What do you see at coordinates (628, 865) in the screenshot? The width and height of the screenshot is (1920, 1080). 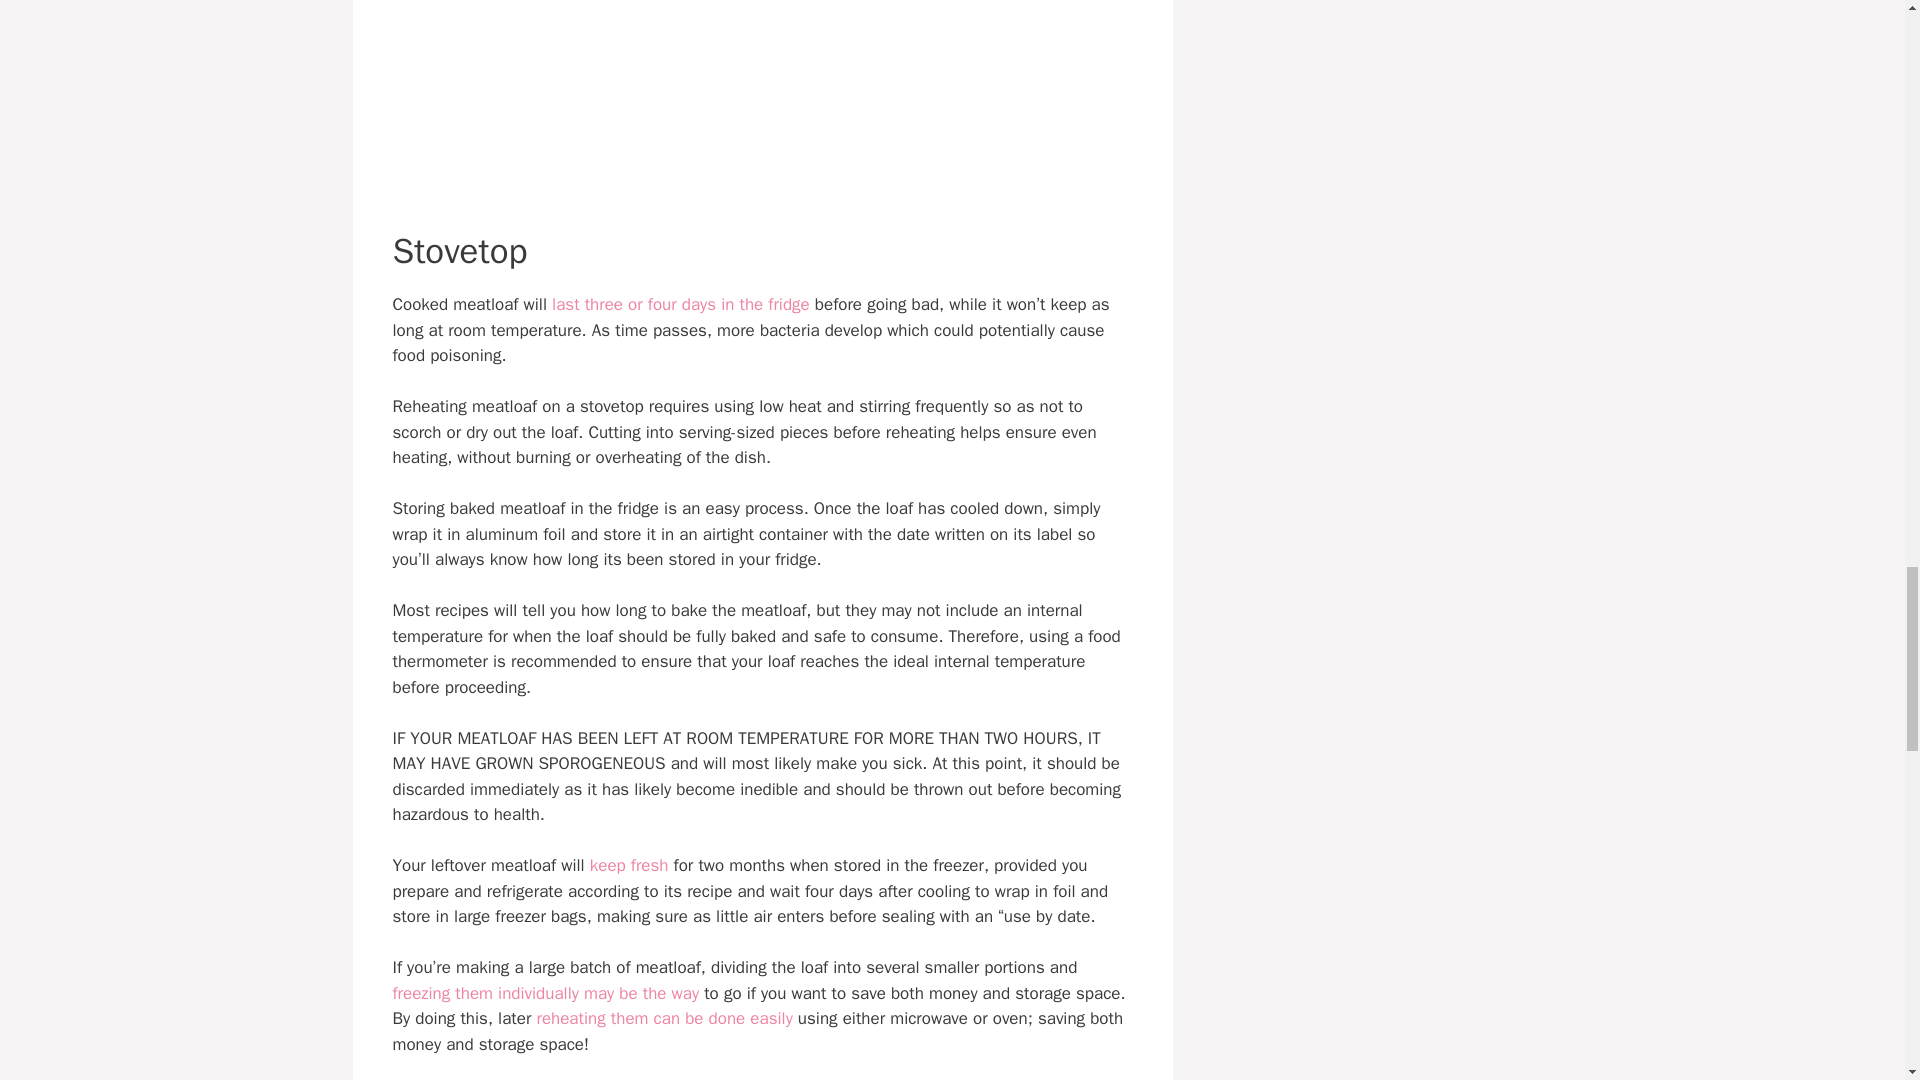 I see `keep fresh` at bounding box center [628, 865].